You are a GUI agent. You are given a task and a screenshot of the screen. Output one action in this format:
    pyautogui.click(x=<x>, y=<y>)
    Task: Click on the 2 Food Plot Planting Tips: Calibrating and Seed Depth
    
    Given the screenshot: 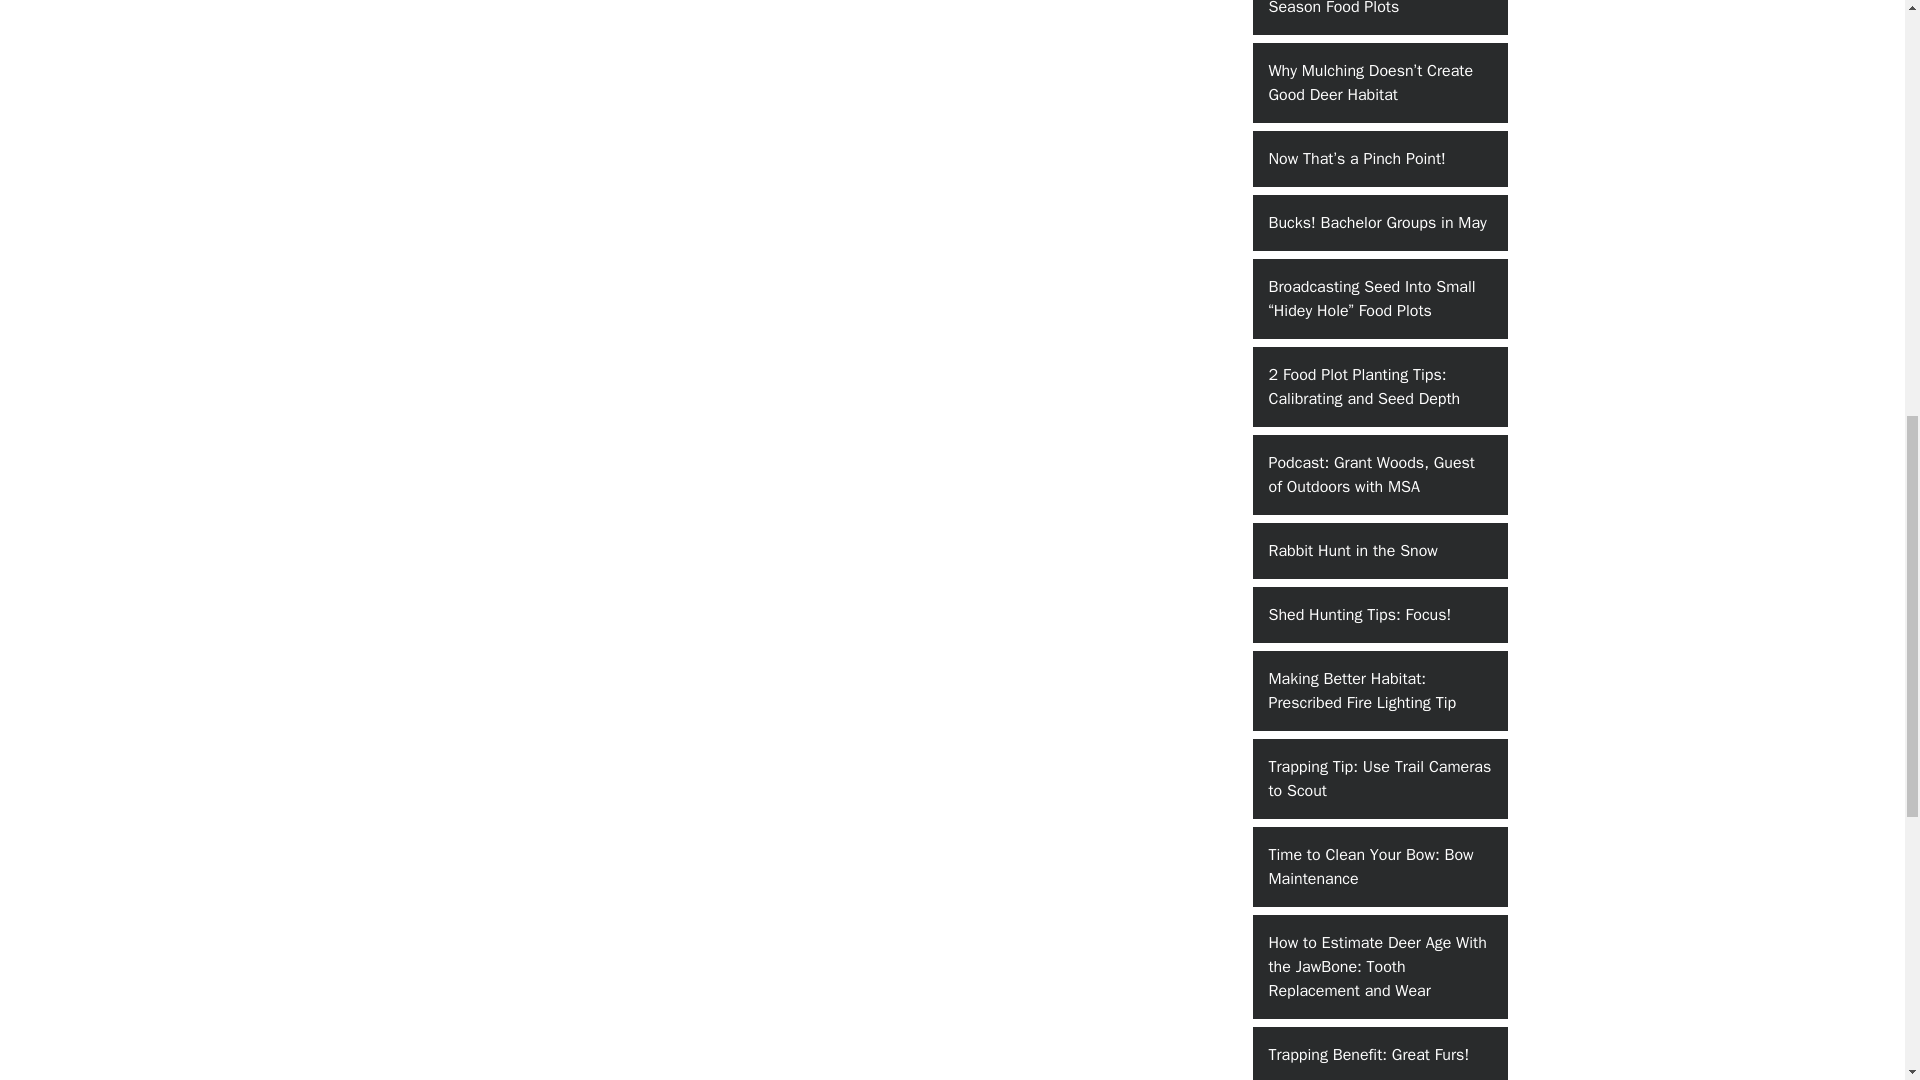 What is the action you would take?
    pyautogui.click(x=1379, y=386)
    